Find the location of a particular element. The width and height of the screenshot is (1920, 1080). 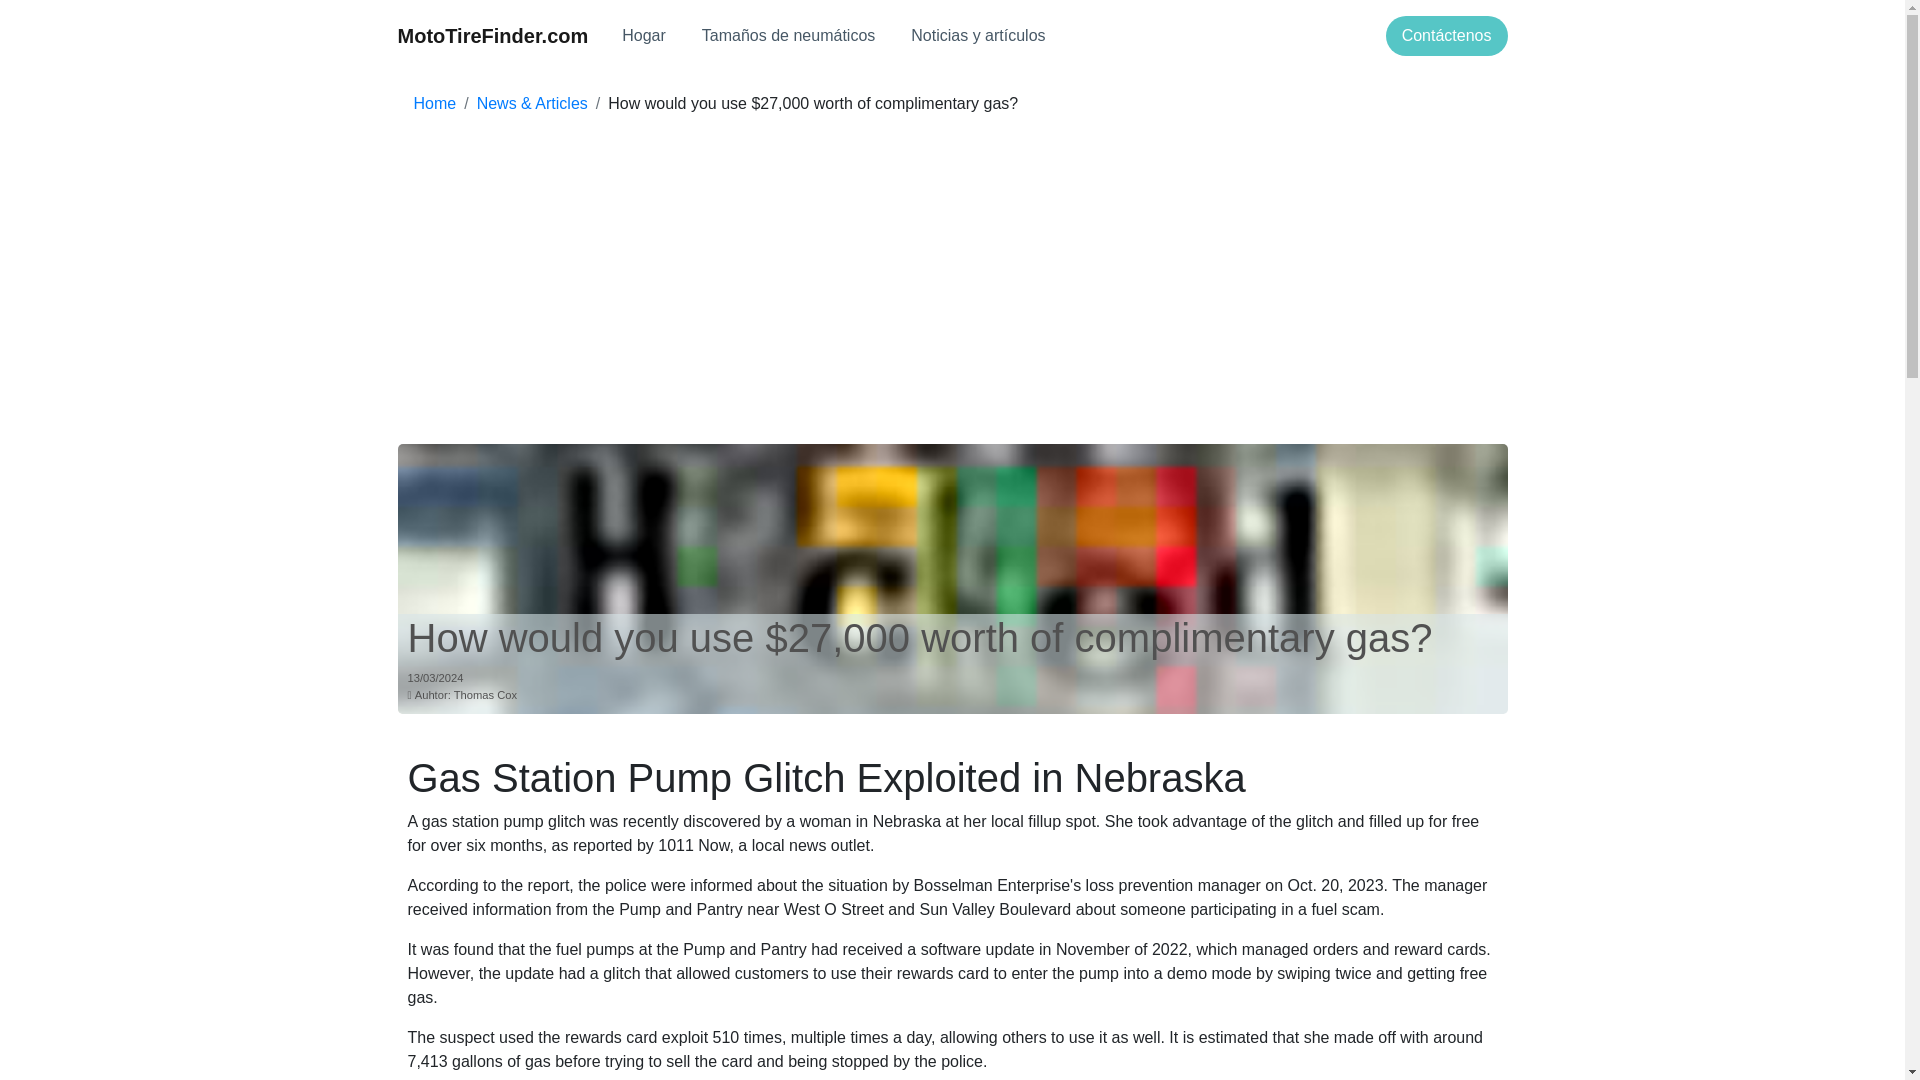

MotoTireFinder.com is located at coordinates (493, 36).